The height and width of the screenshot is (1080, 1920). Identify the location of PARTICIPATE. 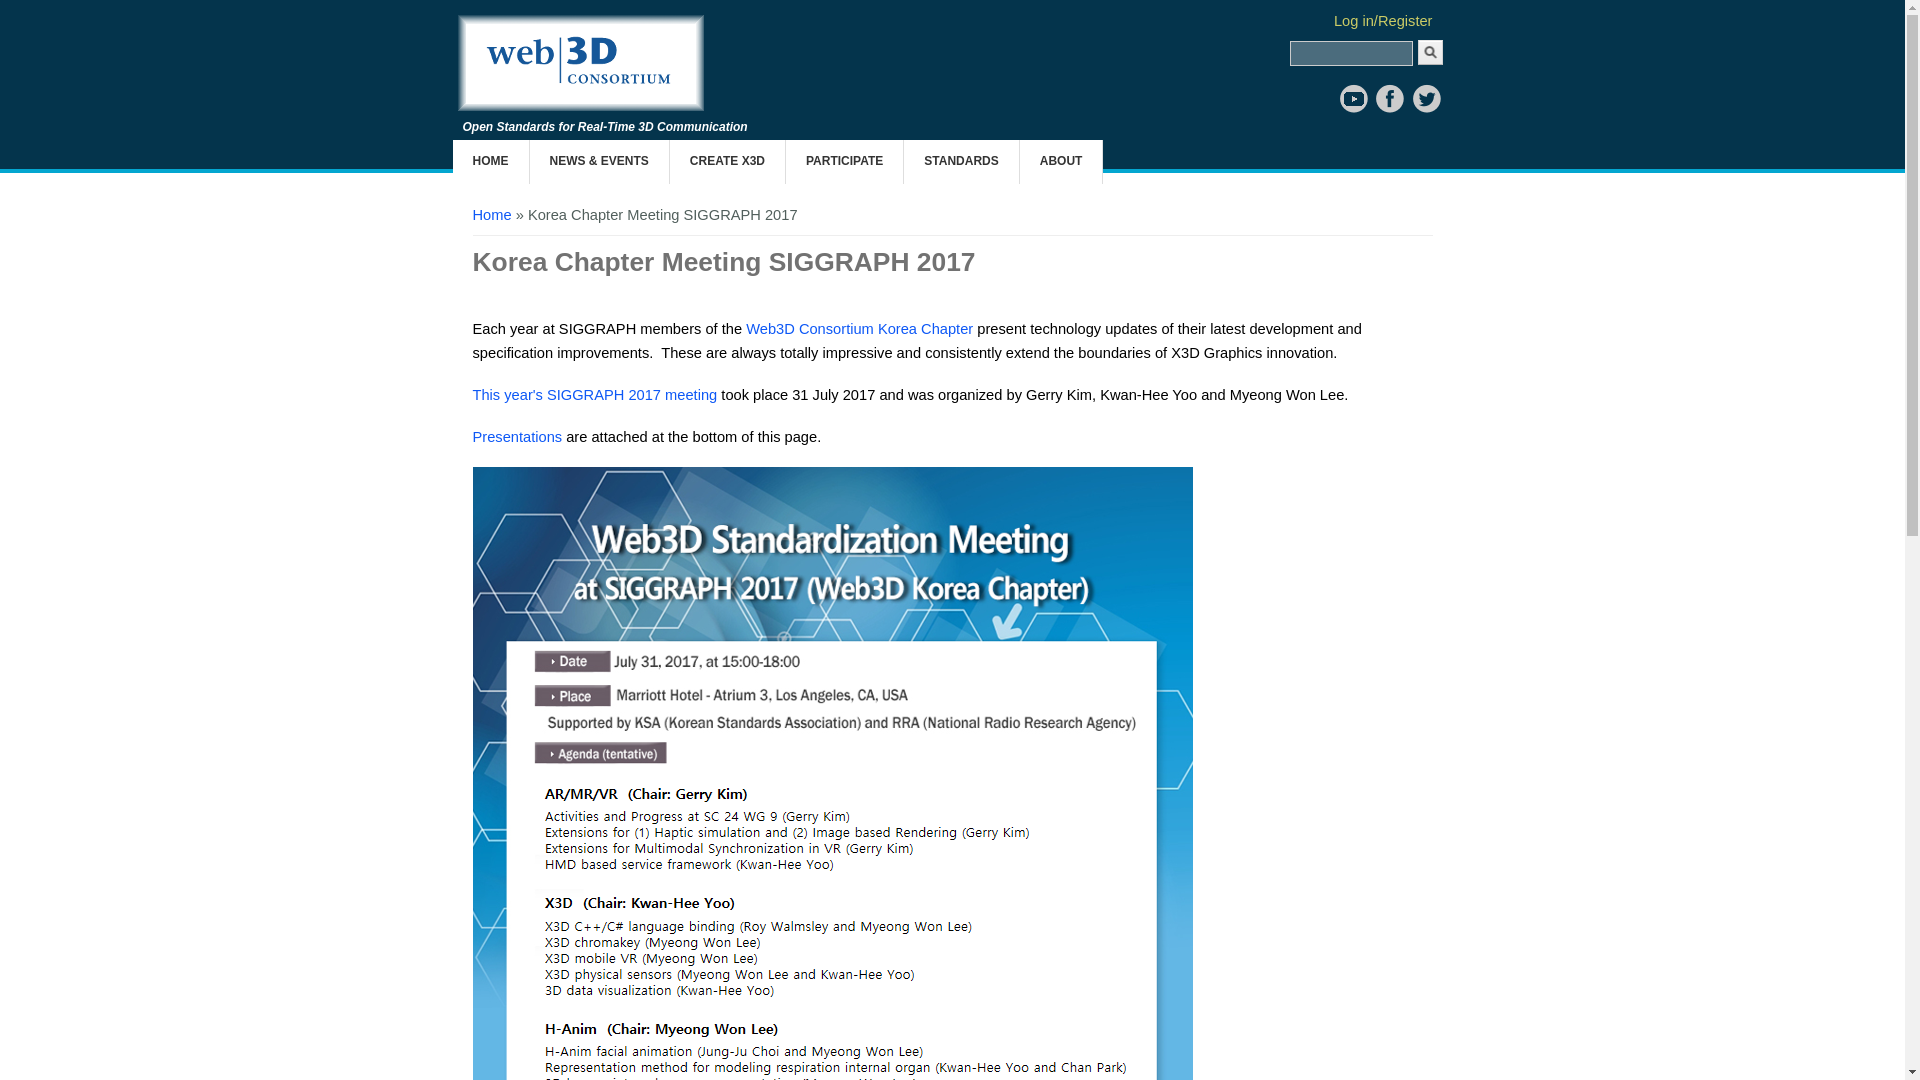
(844, 162).